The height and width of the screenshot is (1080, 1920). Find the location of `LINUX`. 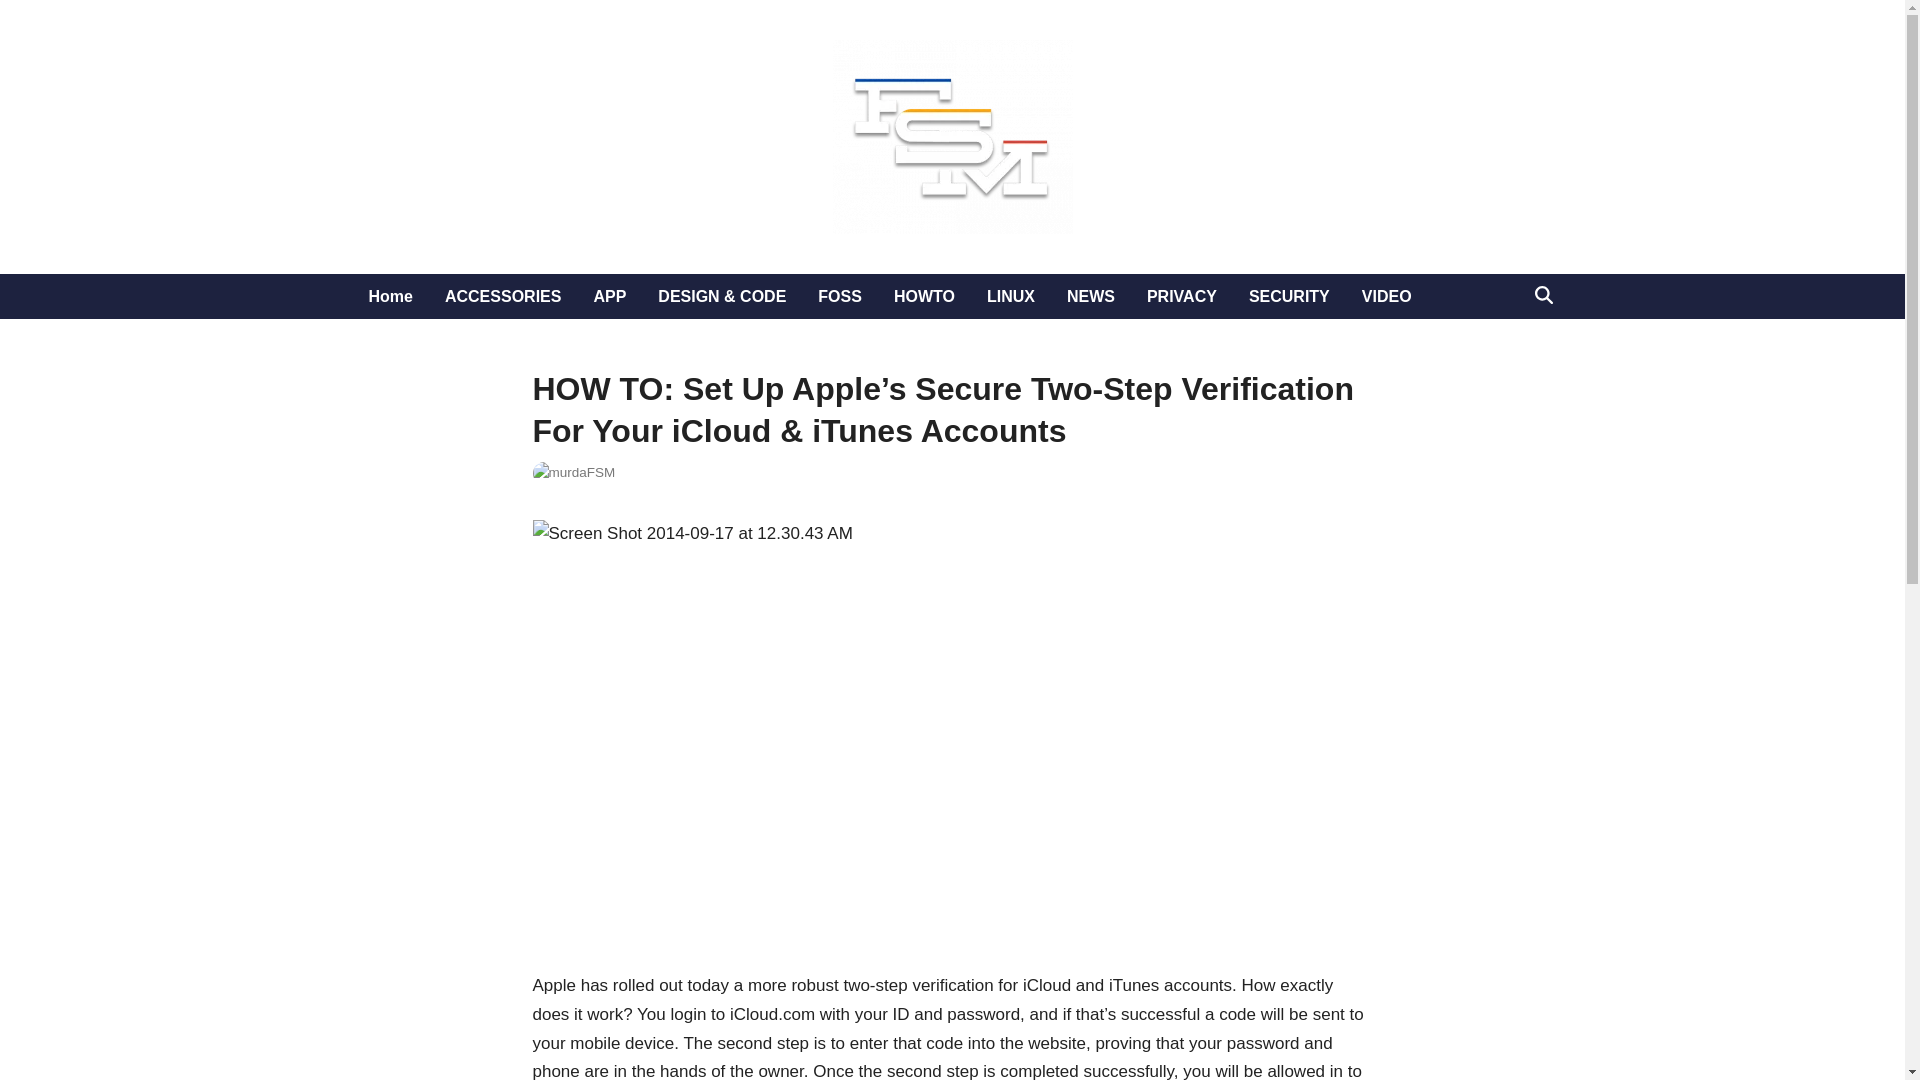

LINUX is located at coordinates (1010, 296).